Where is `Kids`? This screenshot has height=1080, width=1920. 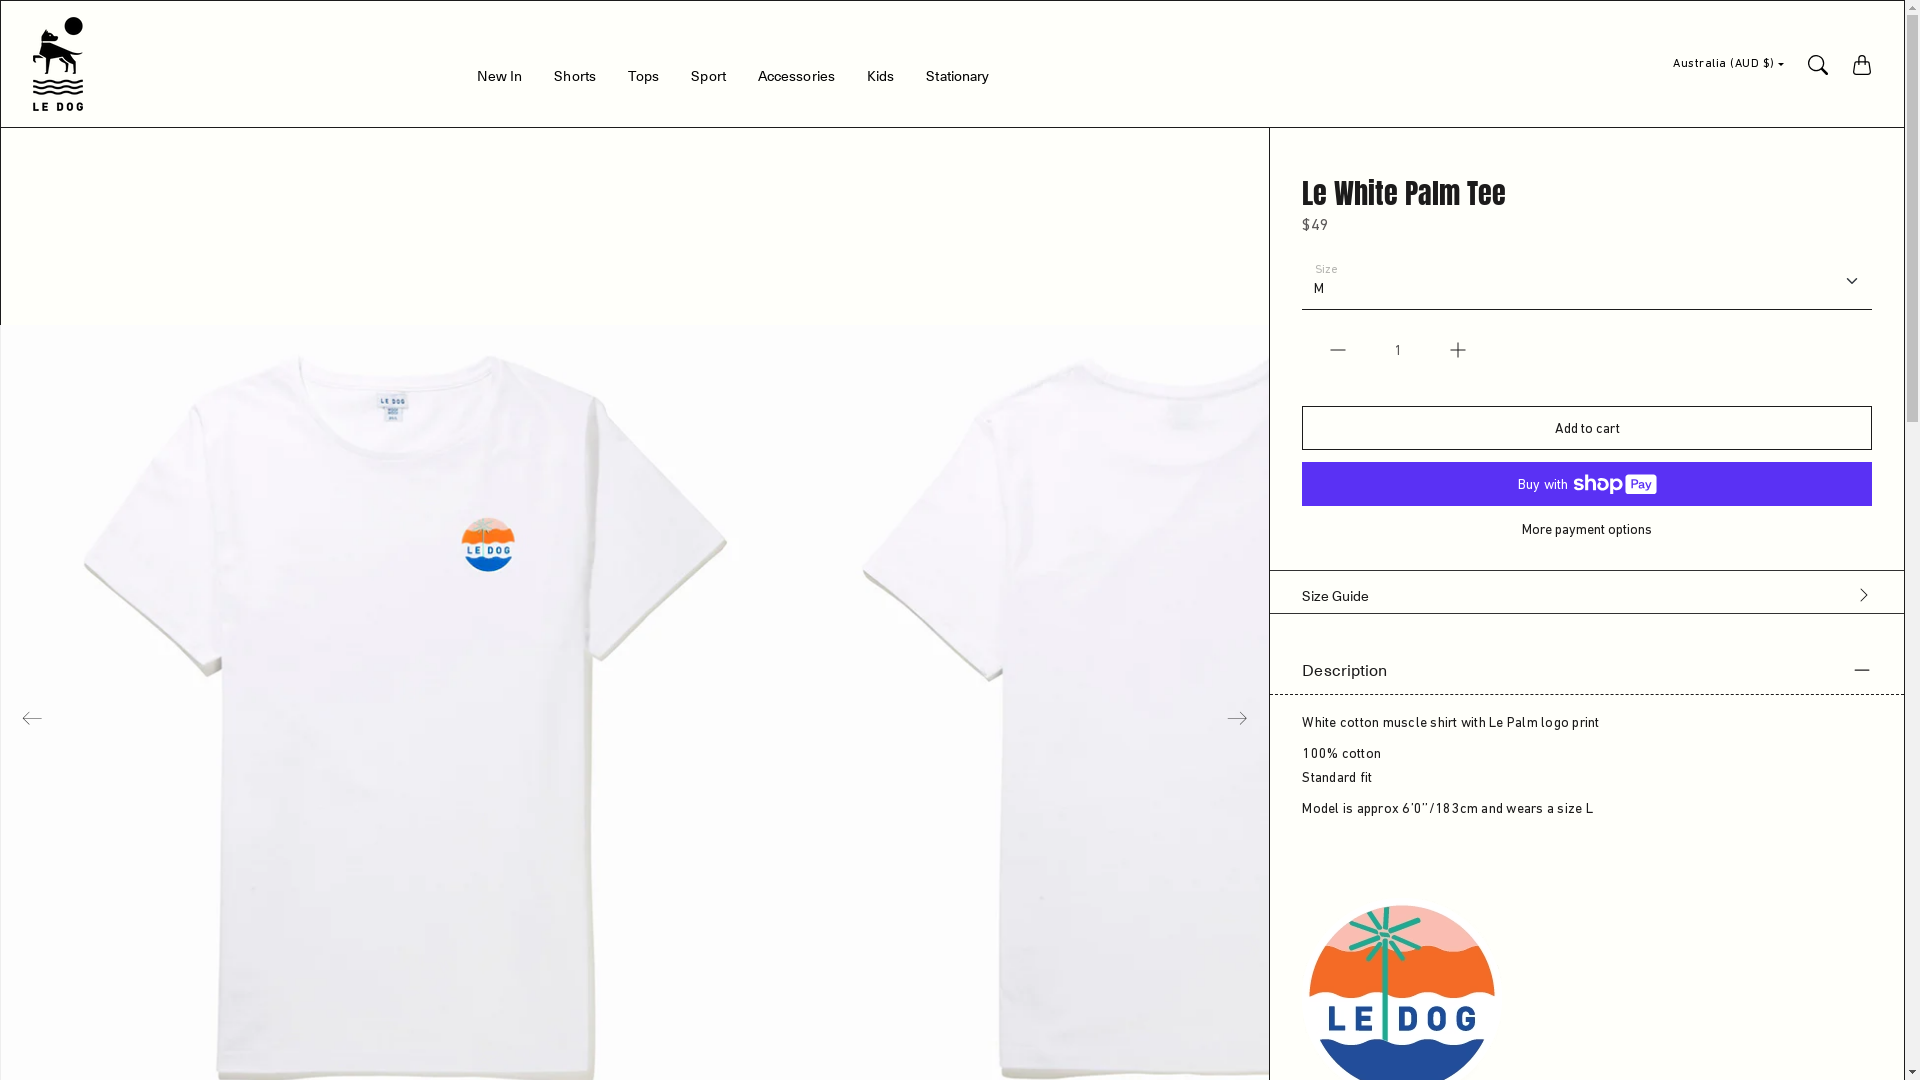
Kids is located at coordinates (880, 80).